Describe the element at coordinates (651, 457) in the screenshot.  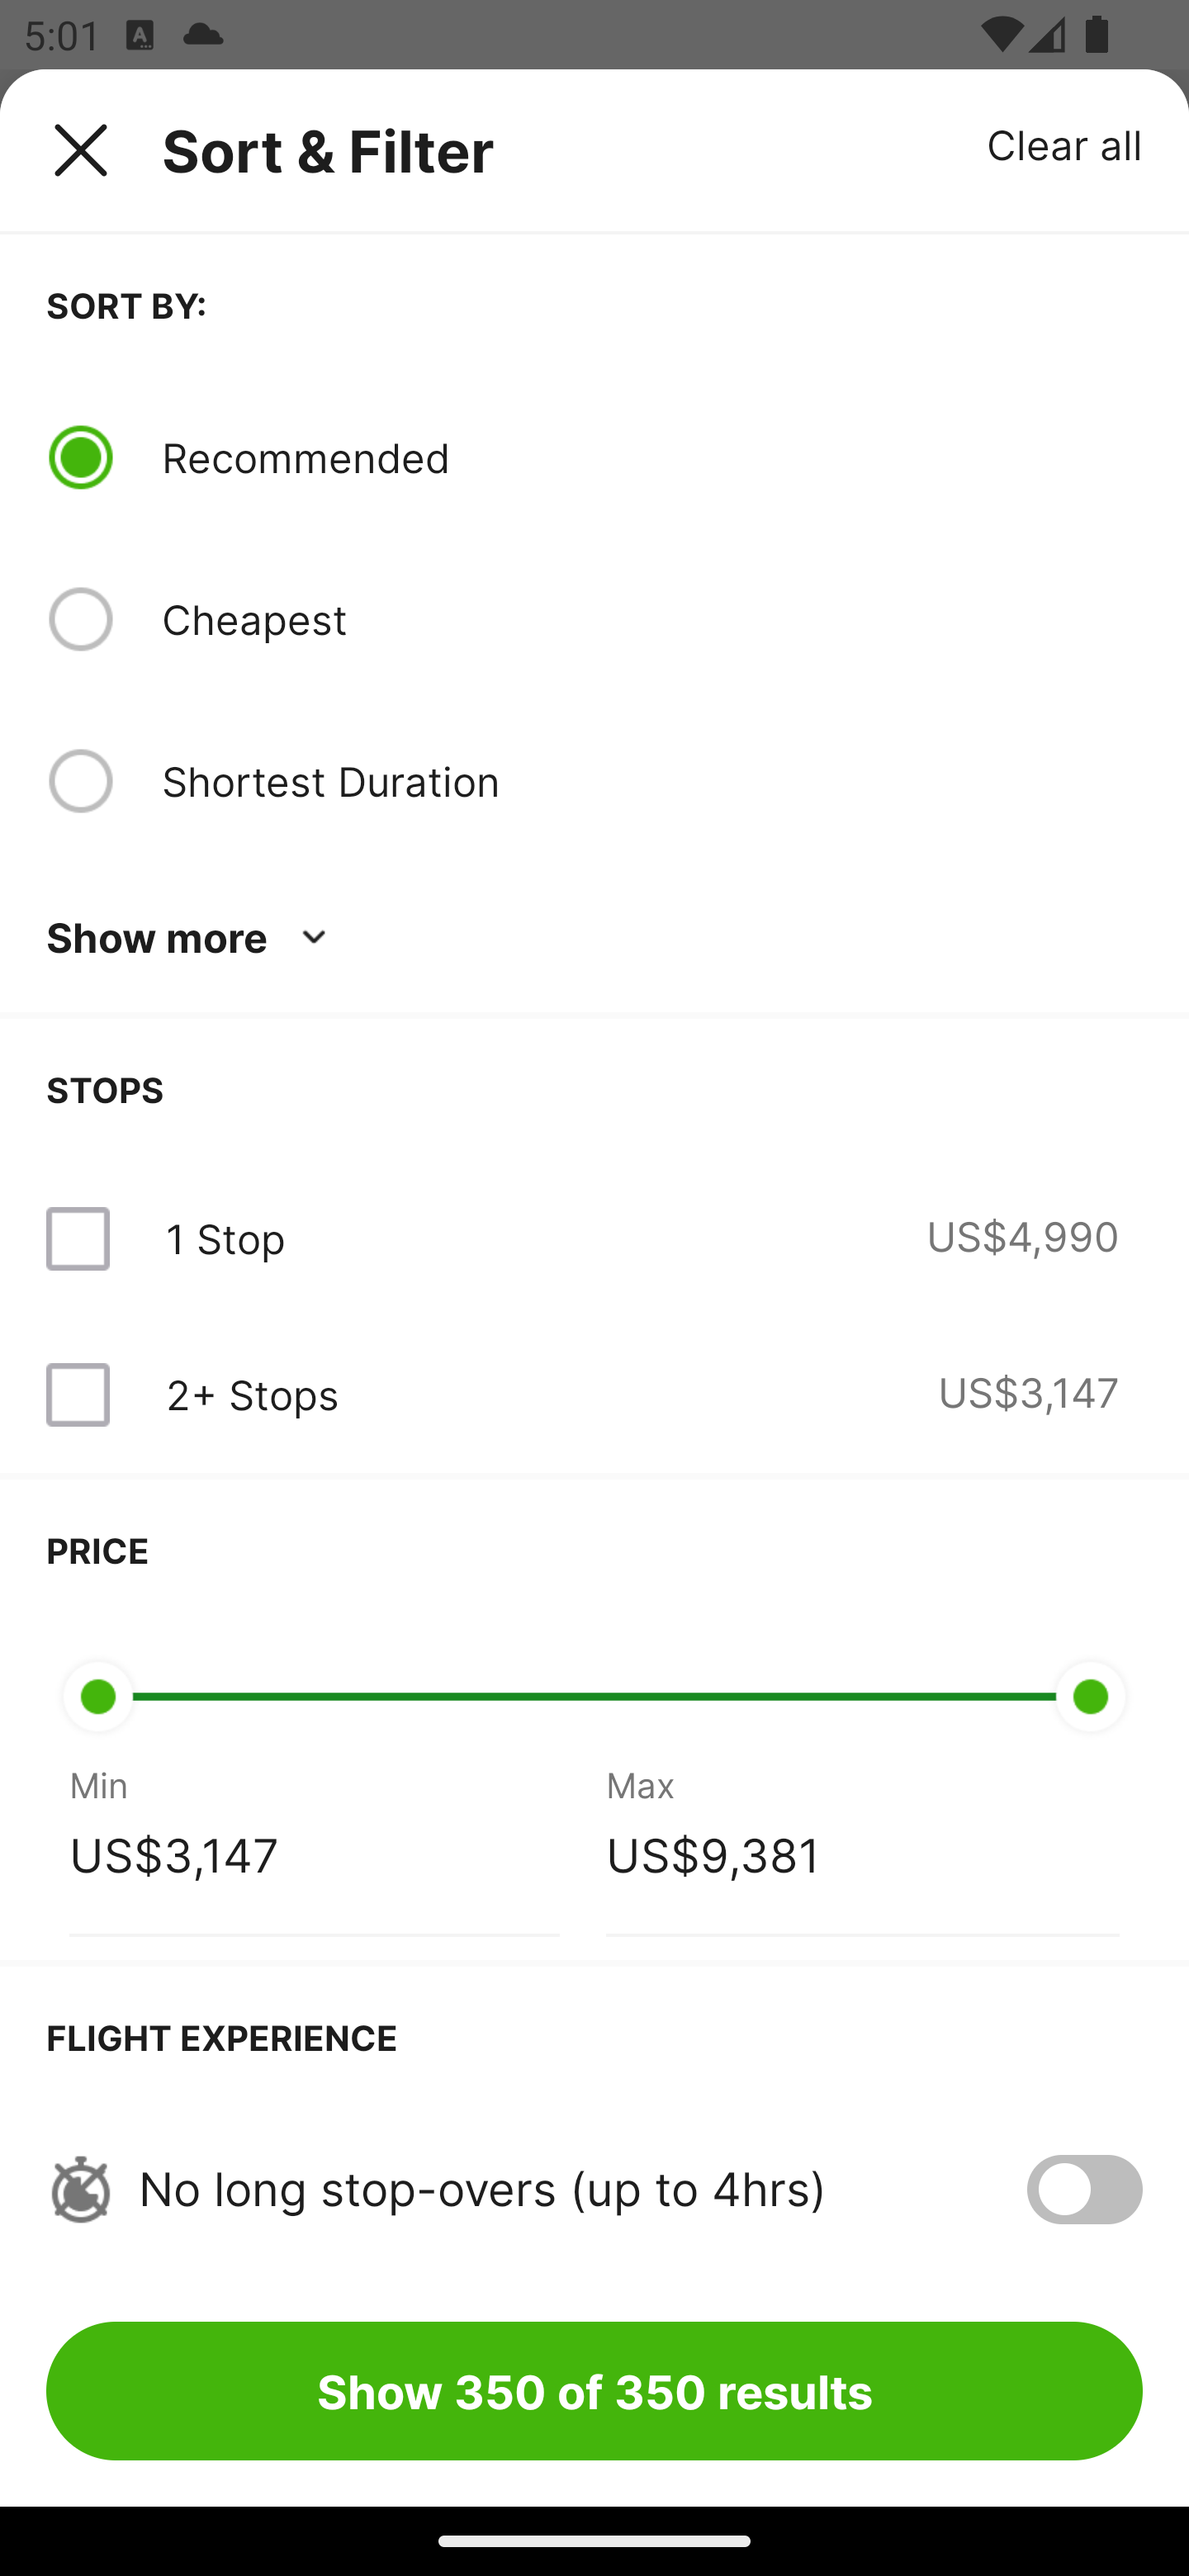
I see `Recommended ` at that location.